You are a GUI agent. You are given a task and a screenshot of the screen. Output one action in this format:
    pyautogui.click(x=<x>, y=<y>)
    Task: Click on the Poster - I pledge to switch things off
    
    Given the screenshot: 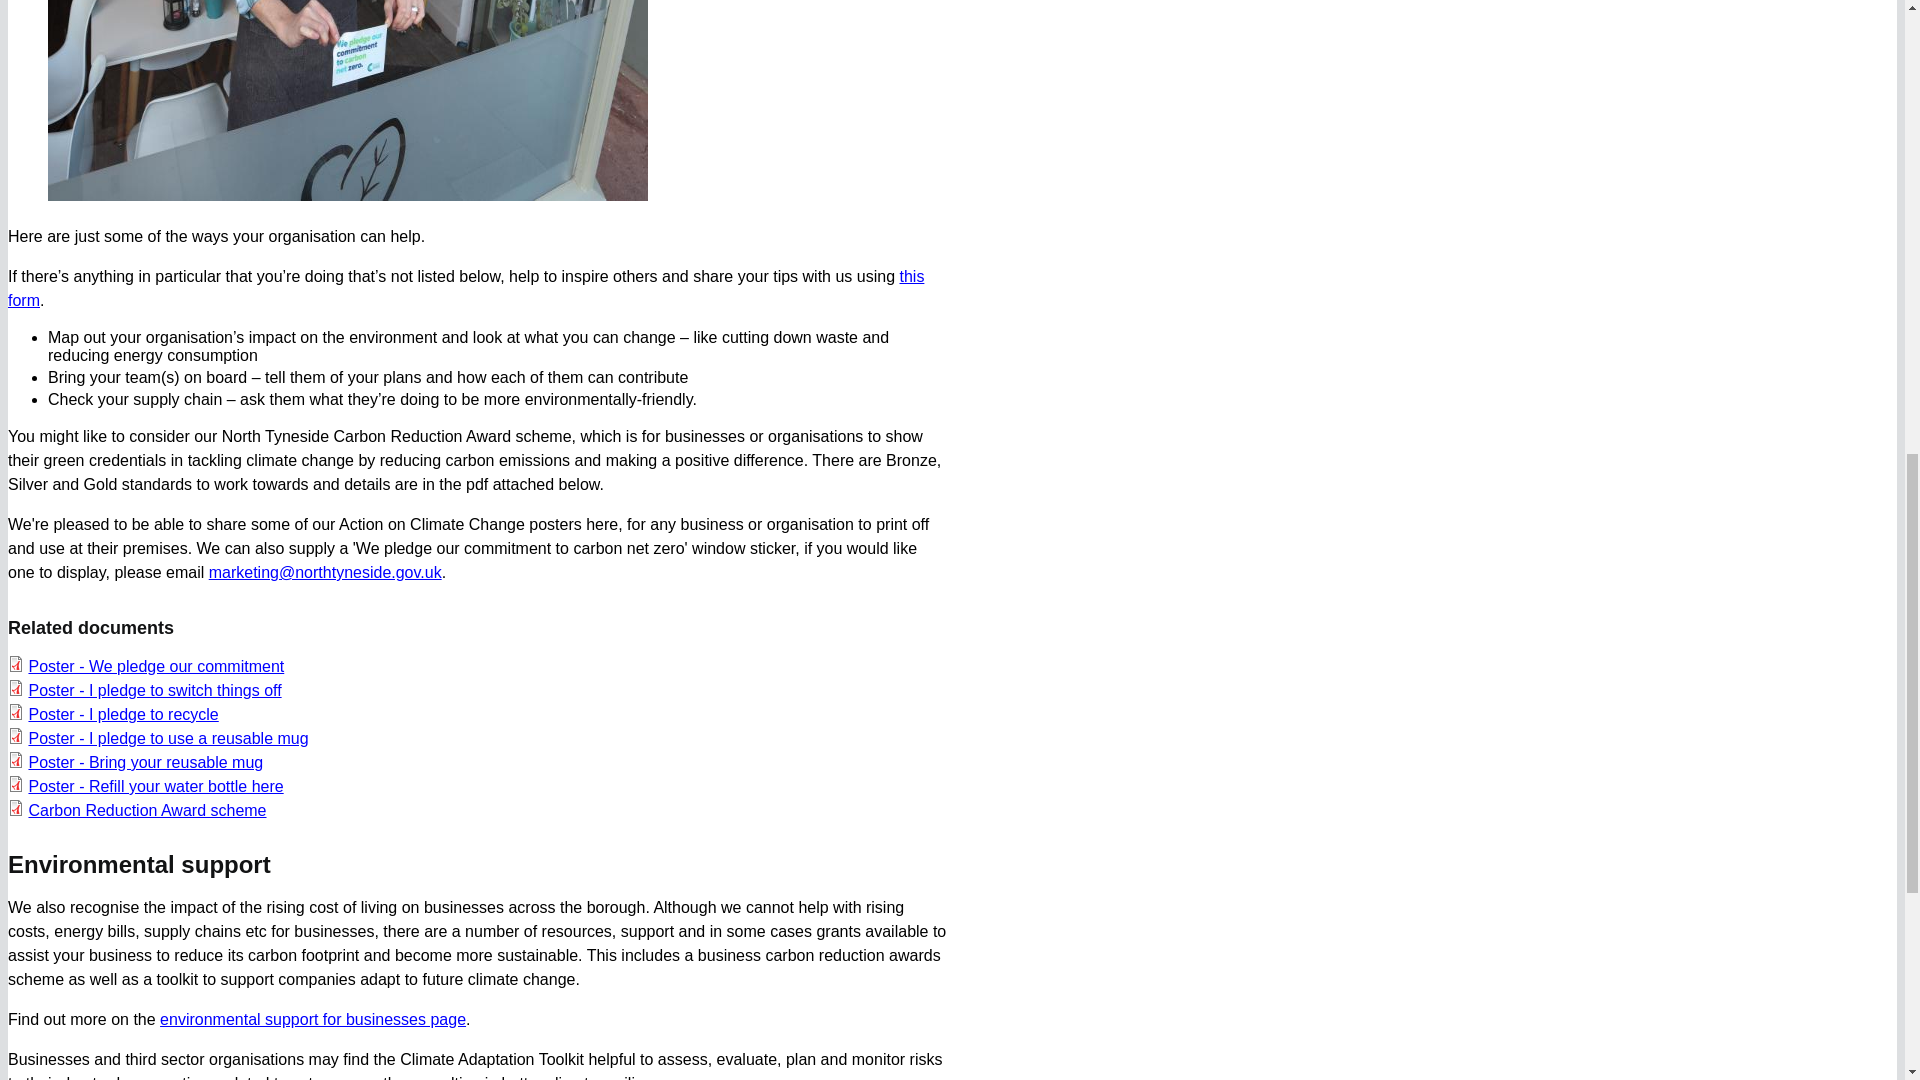 What is the action you would take?
    pyautogui.click(x=154, y=690)
    